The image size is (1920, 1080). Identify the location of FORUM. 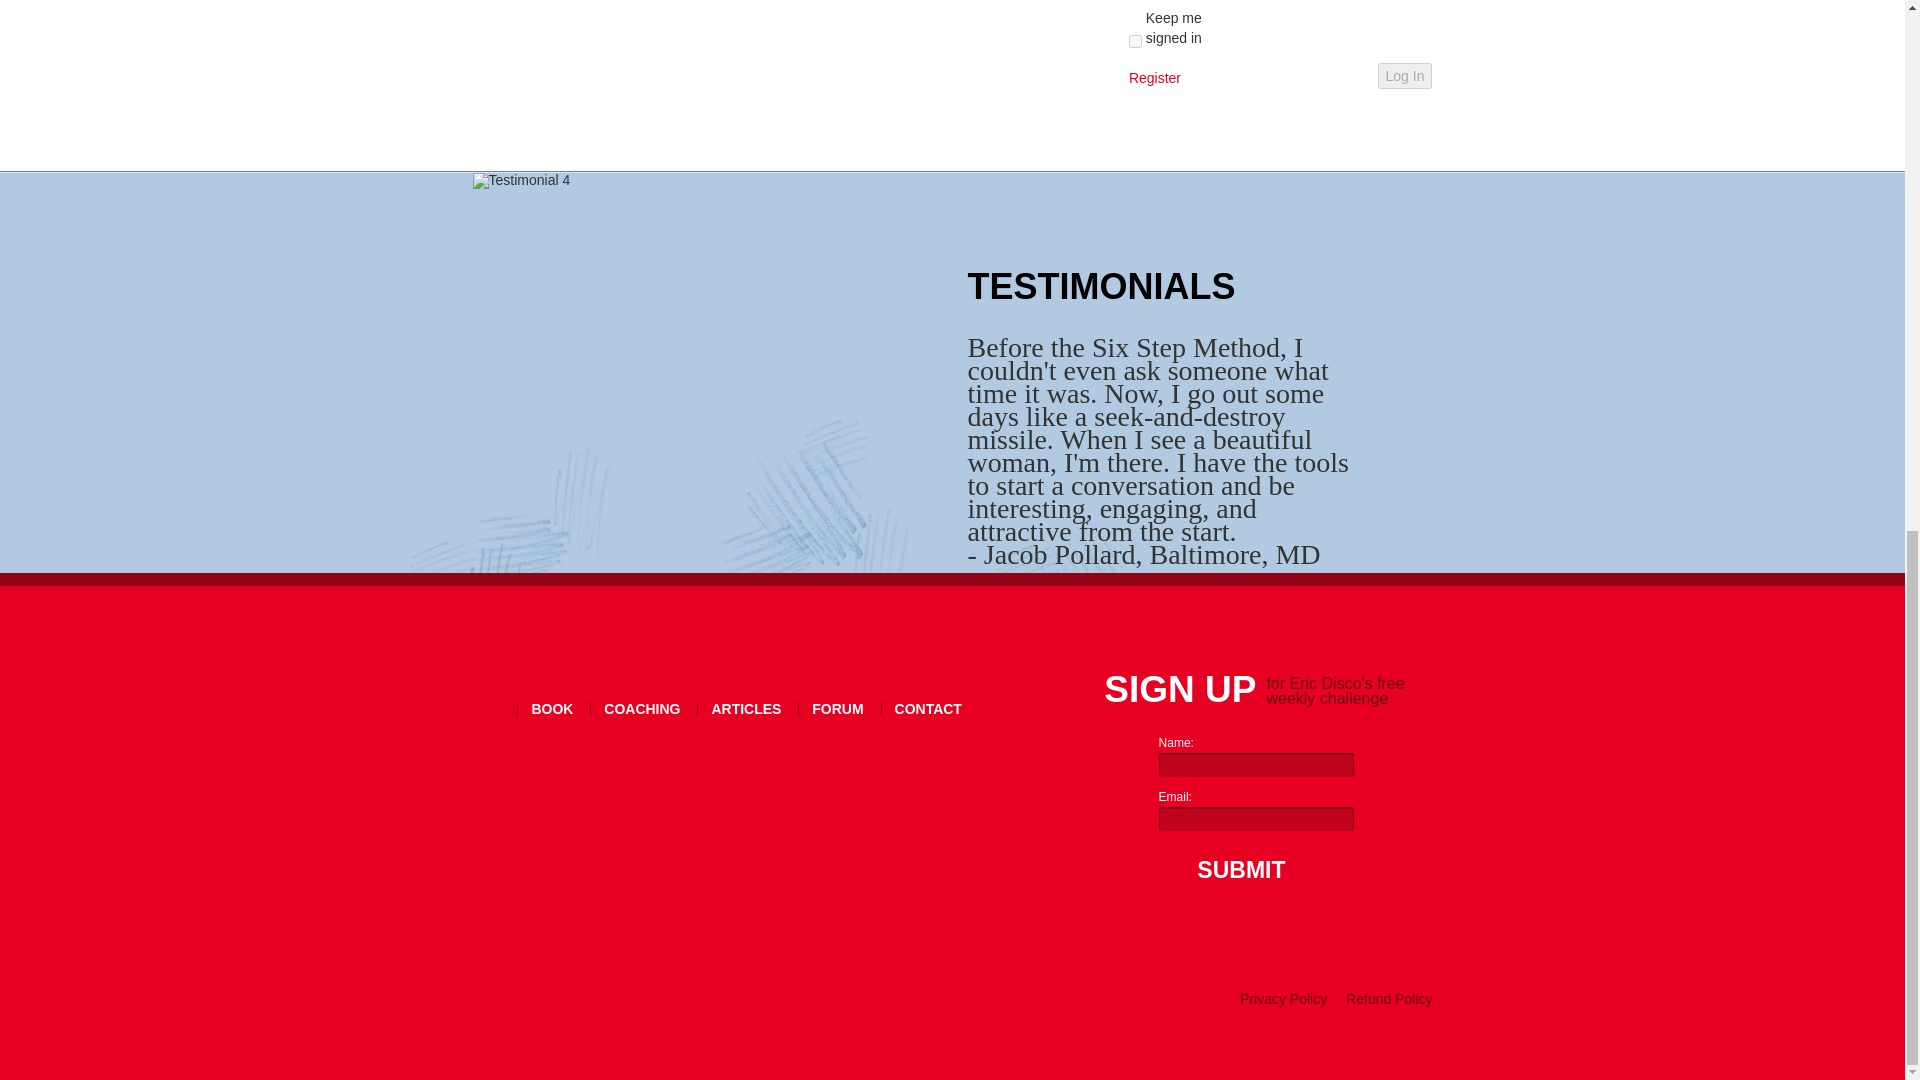
(837, 709).